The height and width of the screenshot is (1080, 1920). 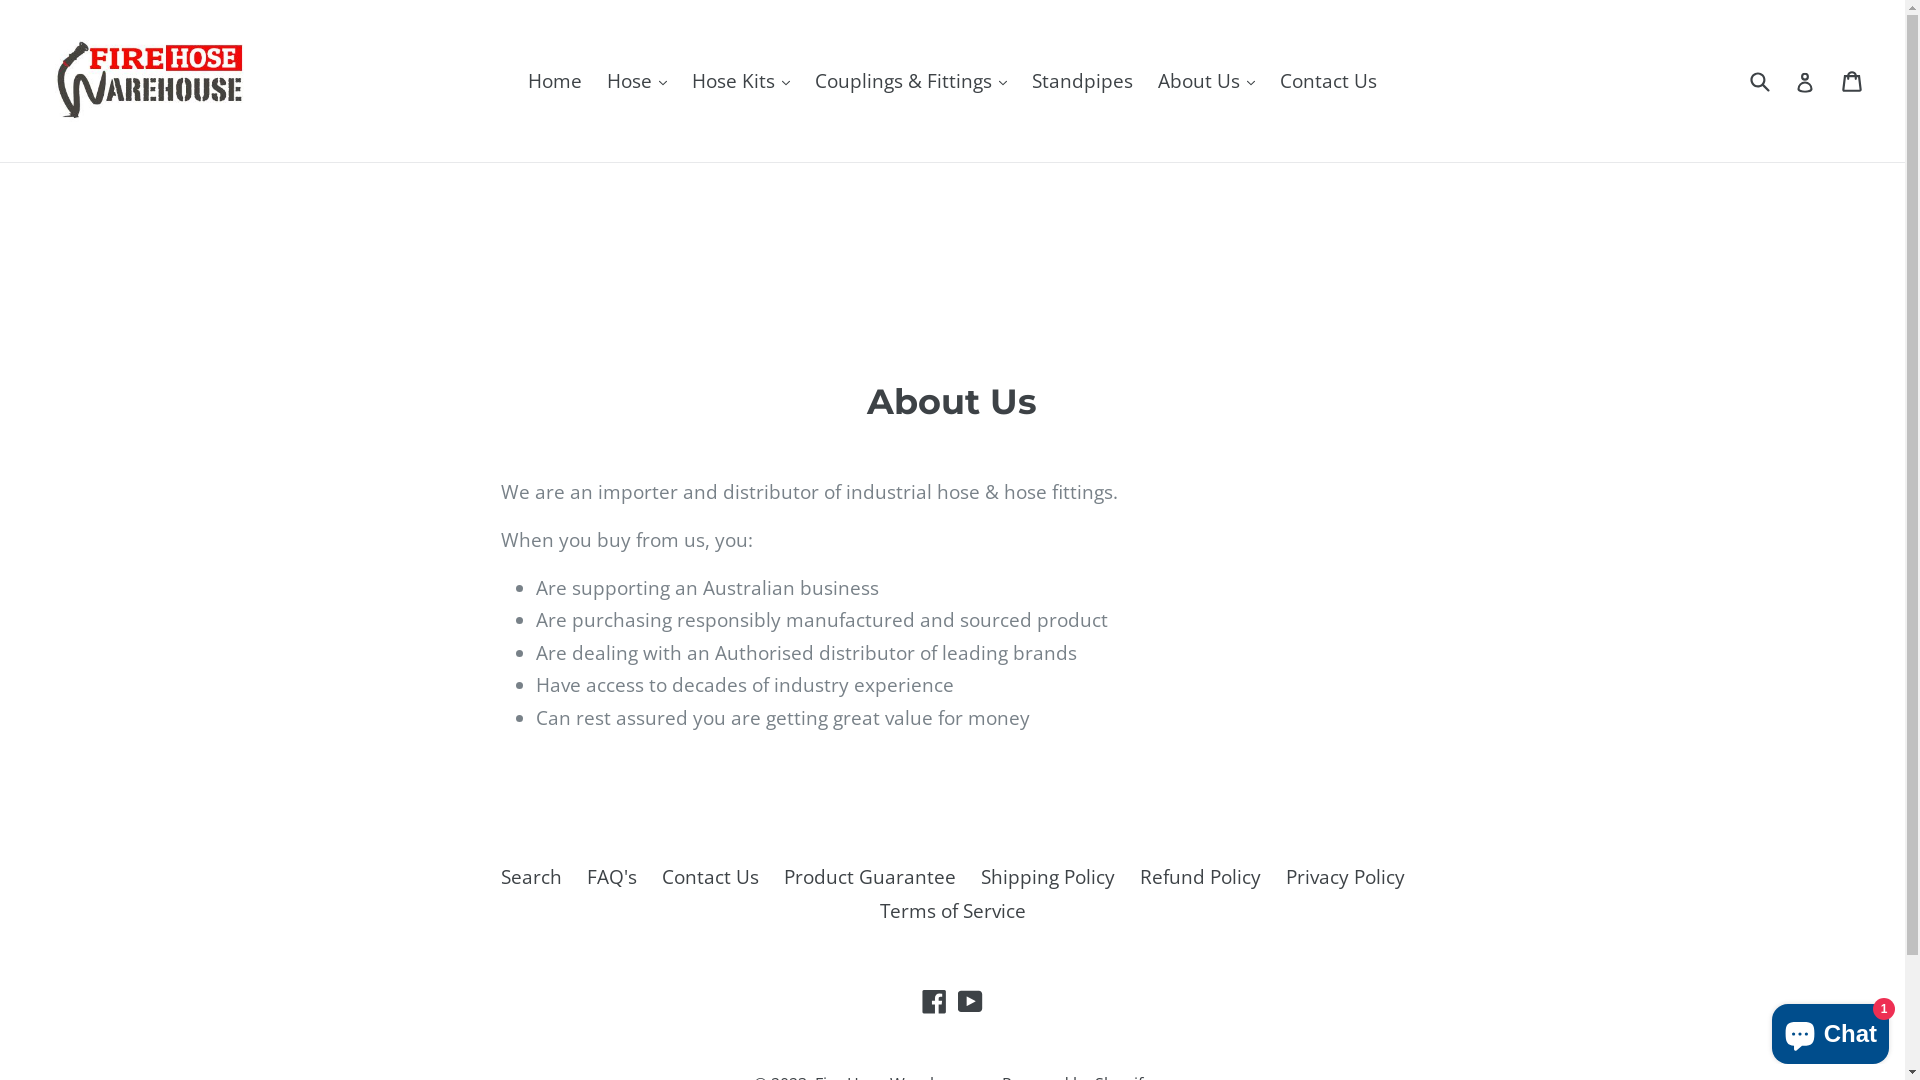 What do you see at coordinates (870, 877) in the screenshot?
I see `Product Guarantee` at bounding box center [870, 877].